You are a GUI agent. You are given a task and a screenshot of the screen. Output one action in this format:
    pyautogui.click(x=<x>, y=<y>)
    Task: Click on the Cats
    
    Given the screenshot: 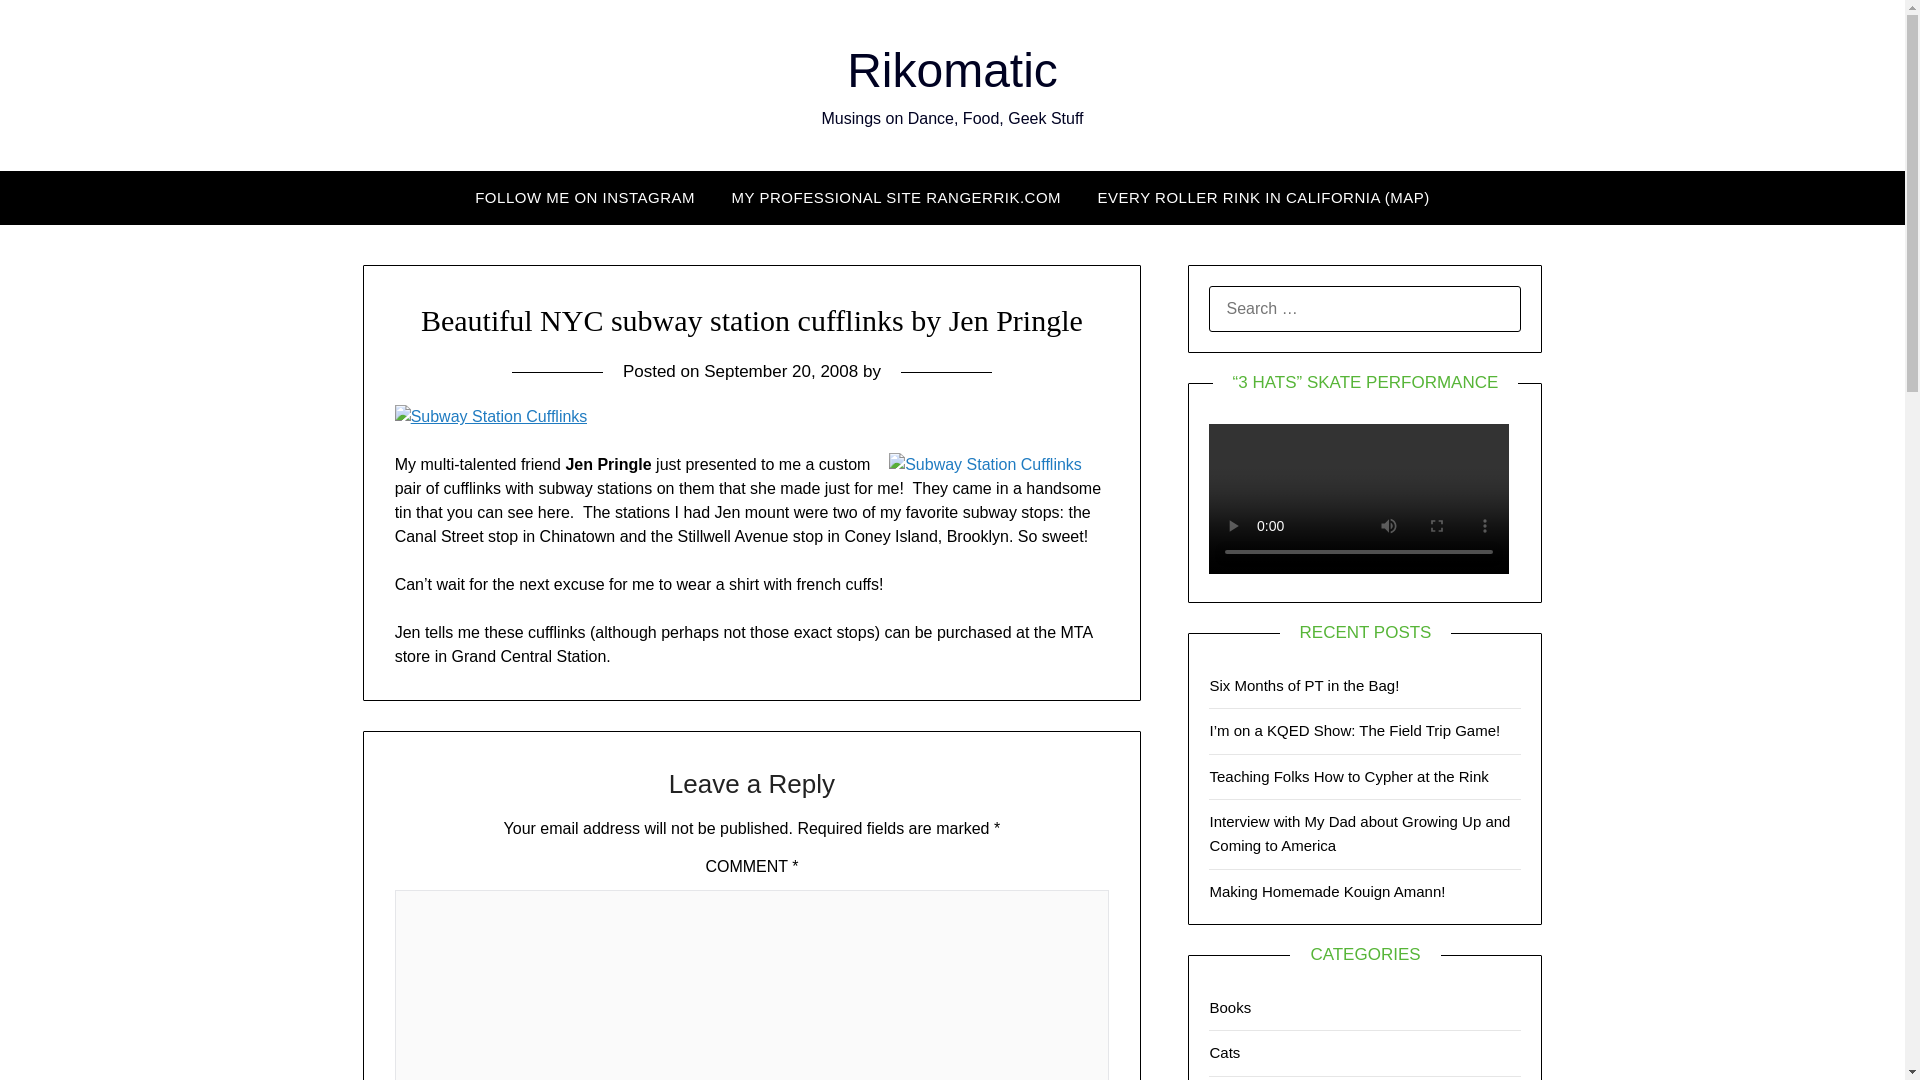 What is the action you would take?
    pyautogui.click(x=1224, y=1052)
    